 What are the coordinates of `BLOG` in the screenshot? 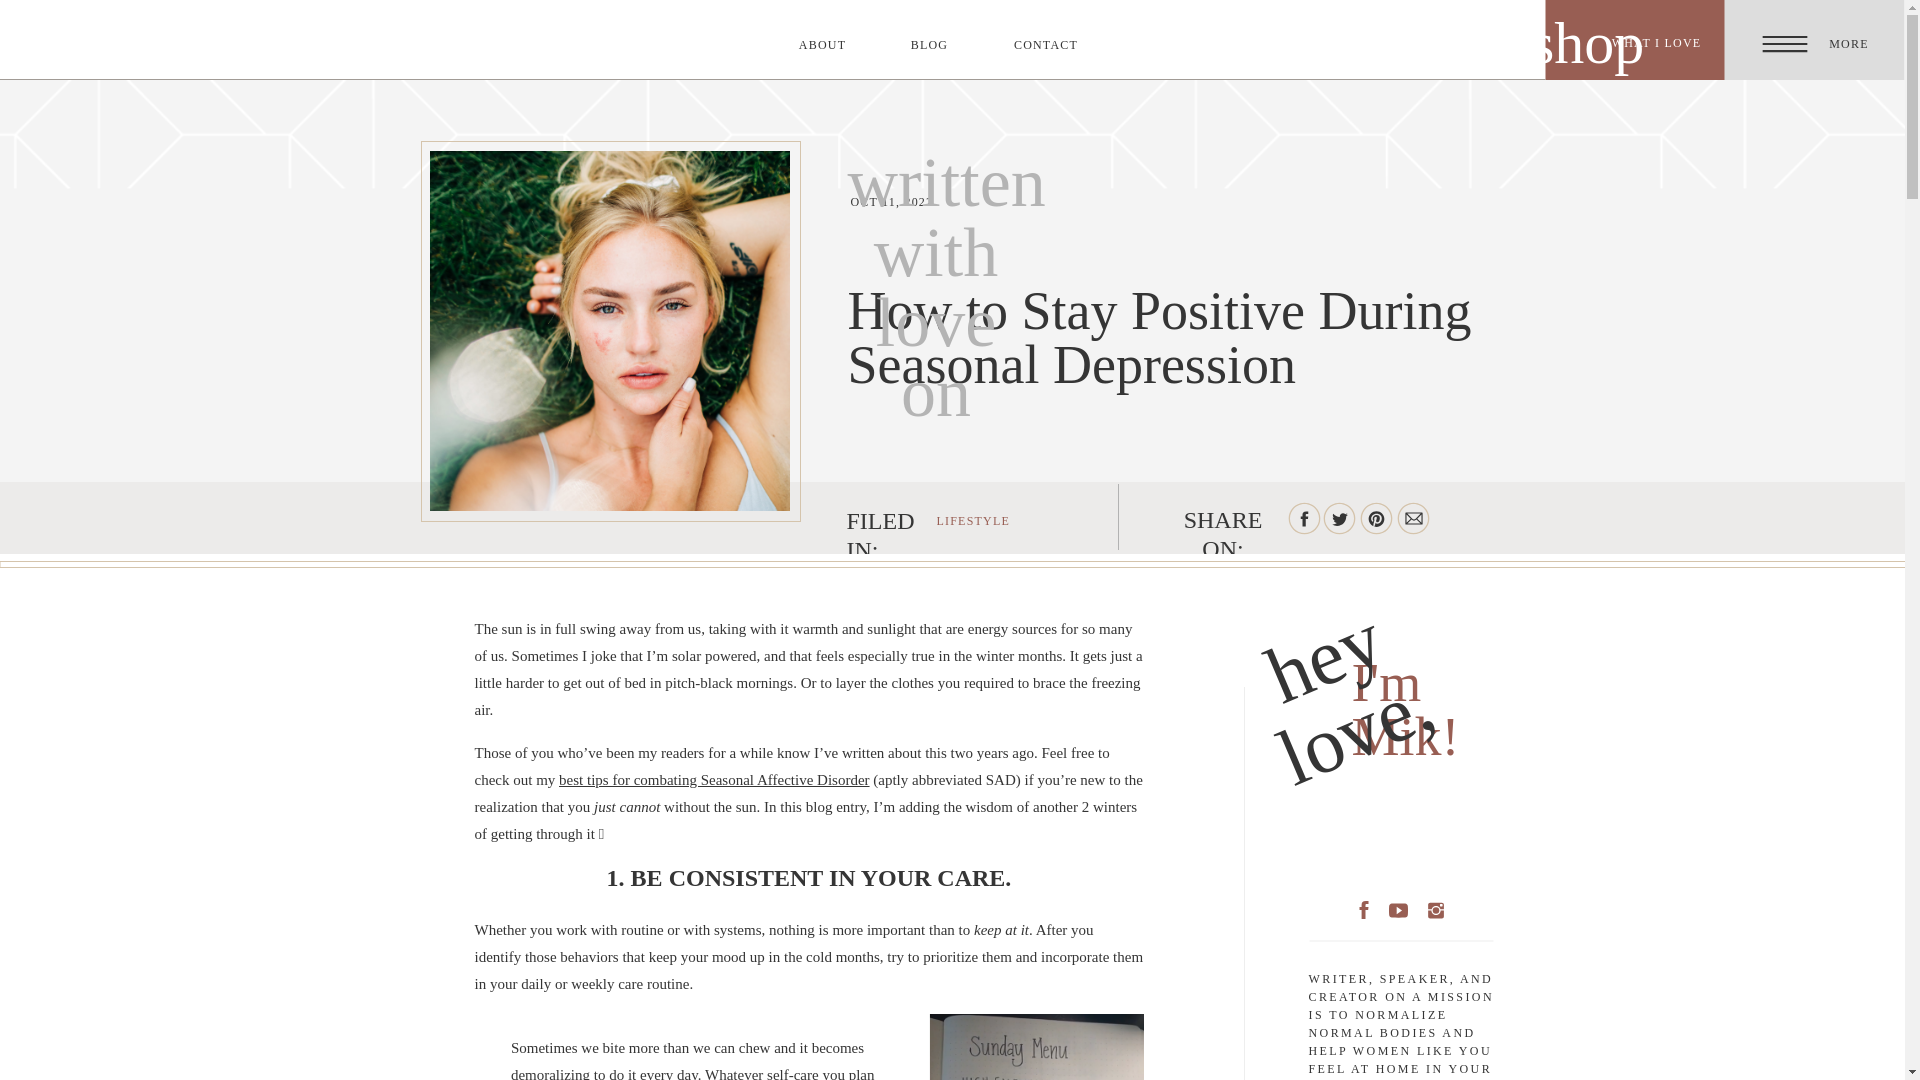 It's located at (929, 45).